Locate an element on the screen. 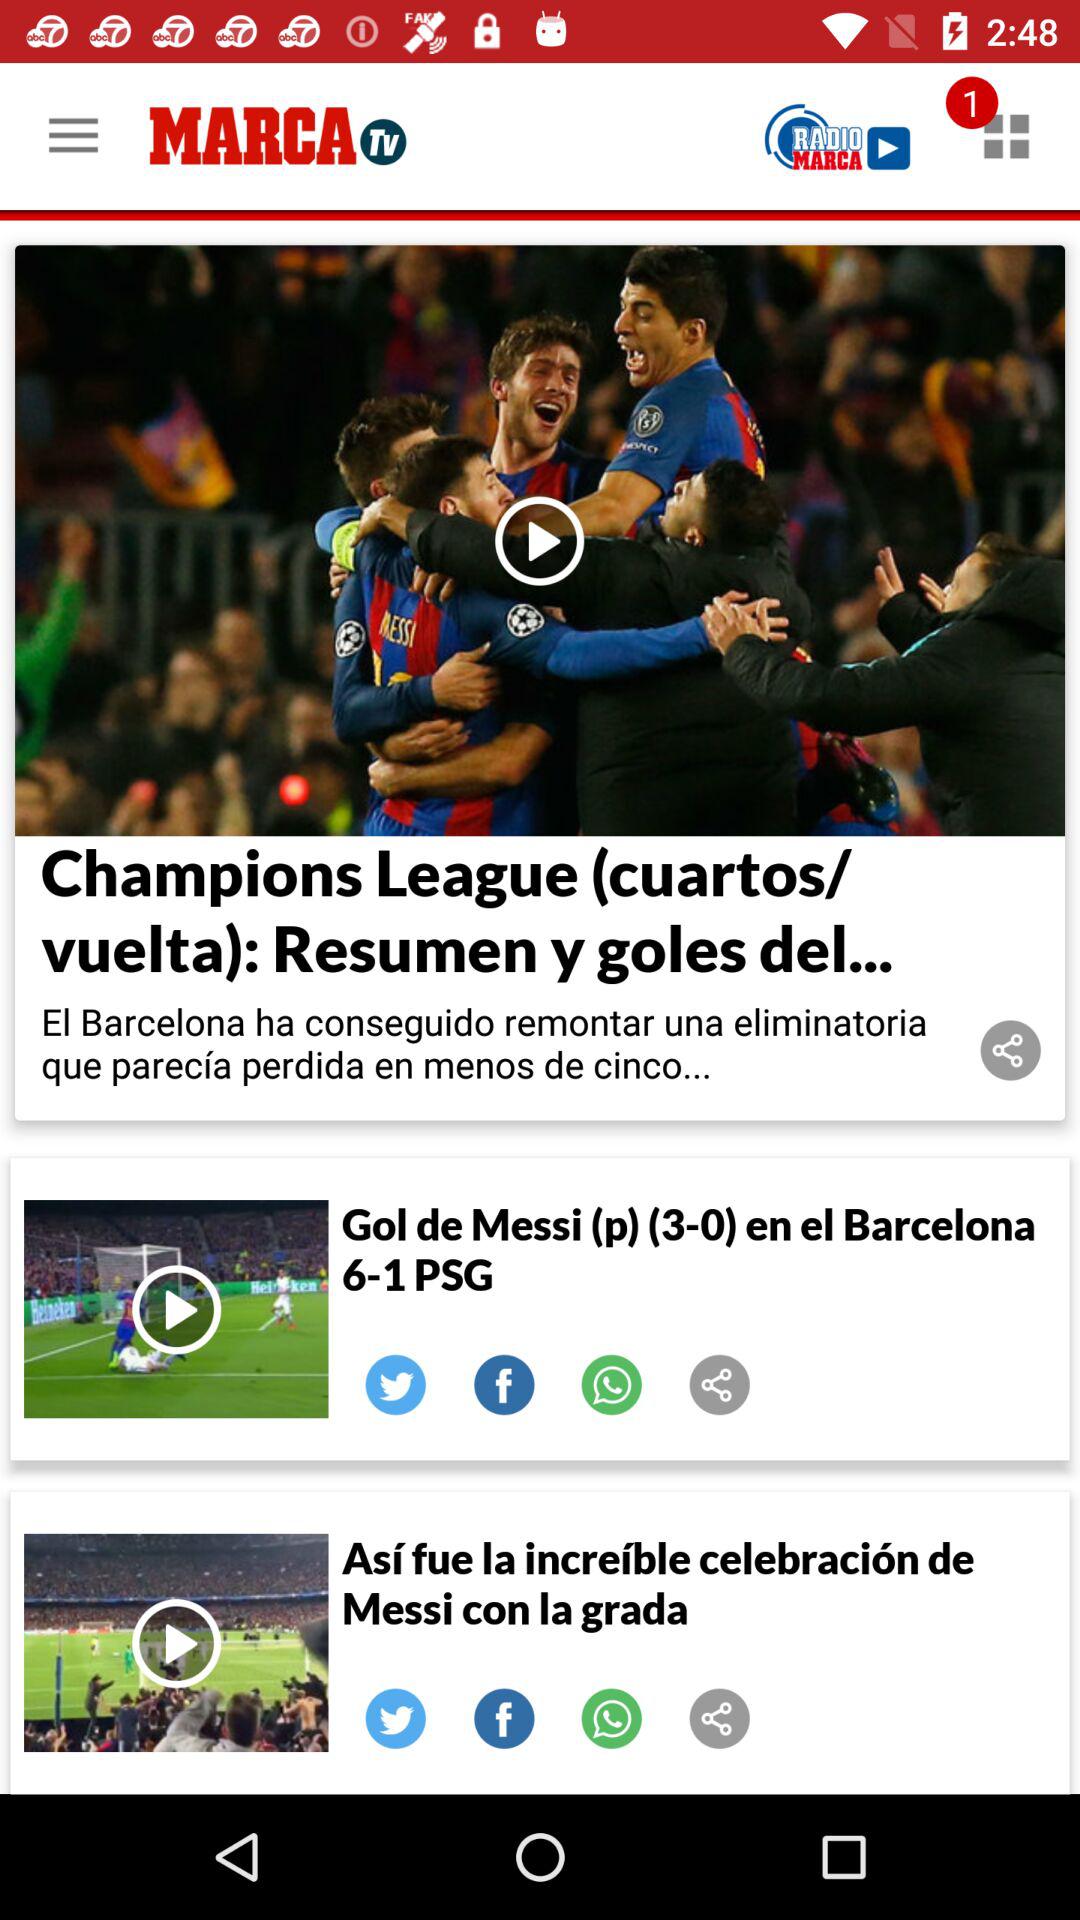  share this clip is located at coordinates (720, 1719).